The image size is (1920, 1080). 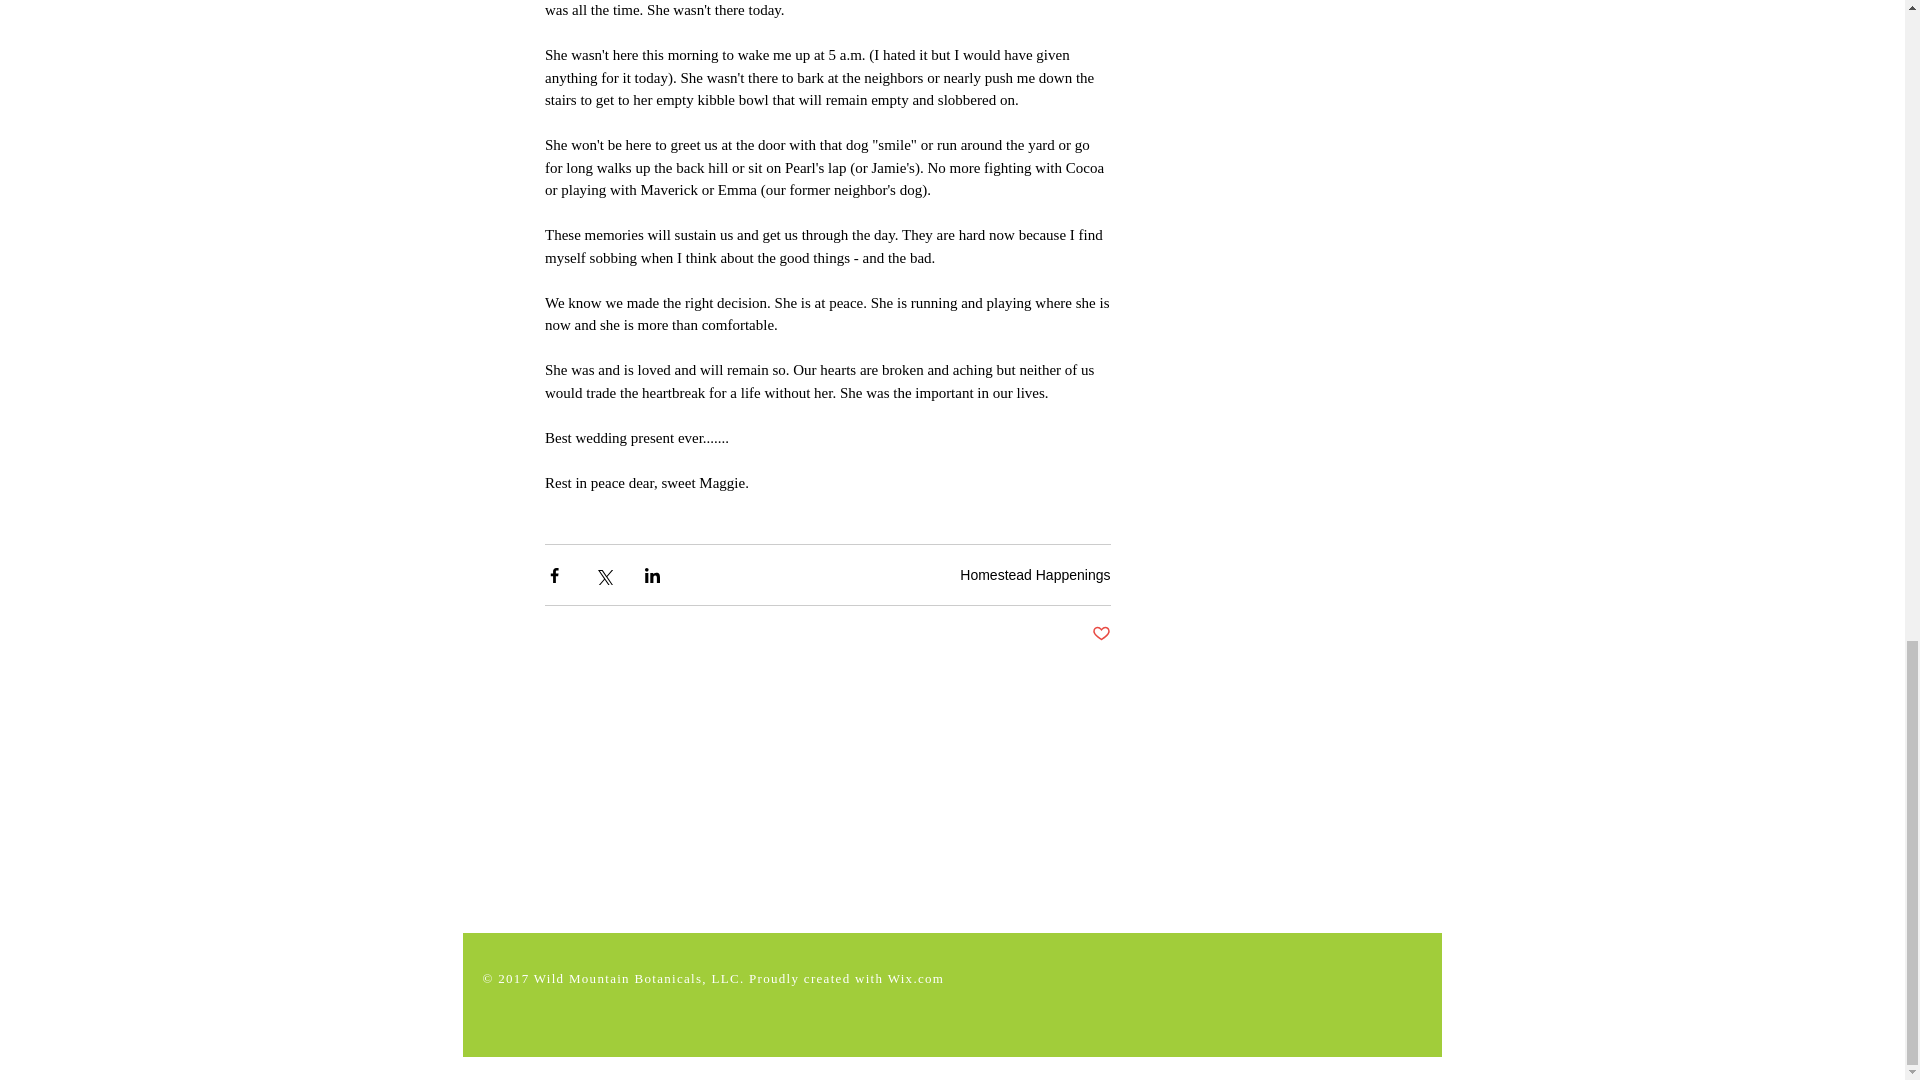 What do you see at coordinates (916, 978) in the screenshot?
I see `Wix.com` at bounding box center [916, 978].